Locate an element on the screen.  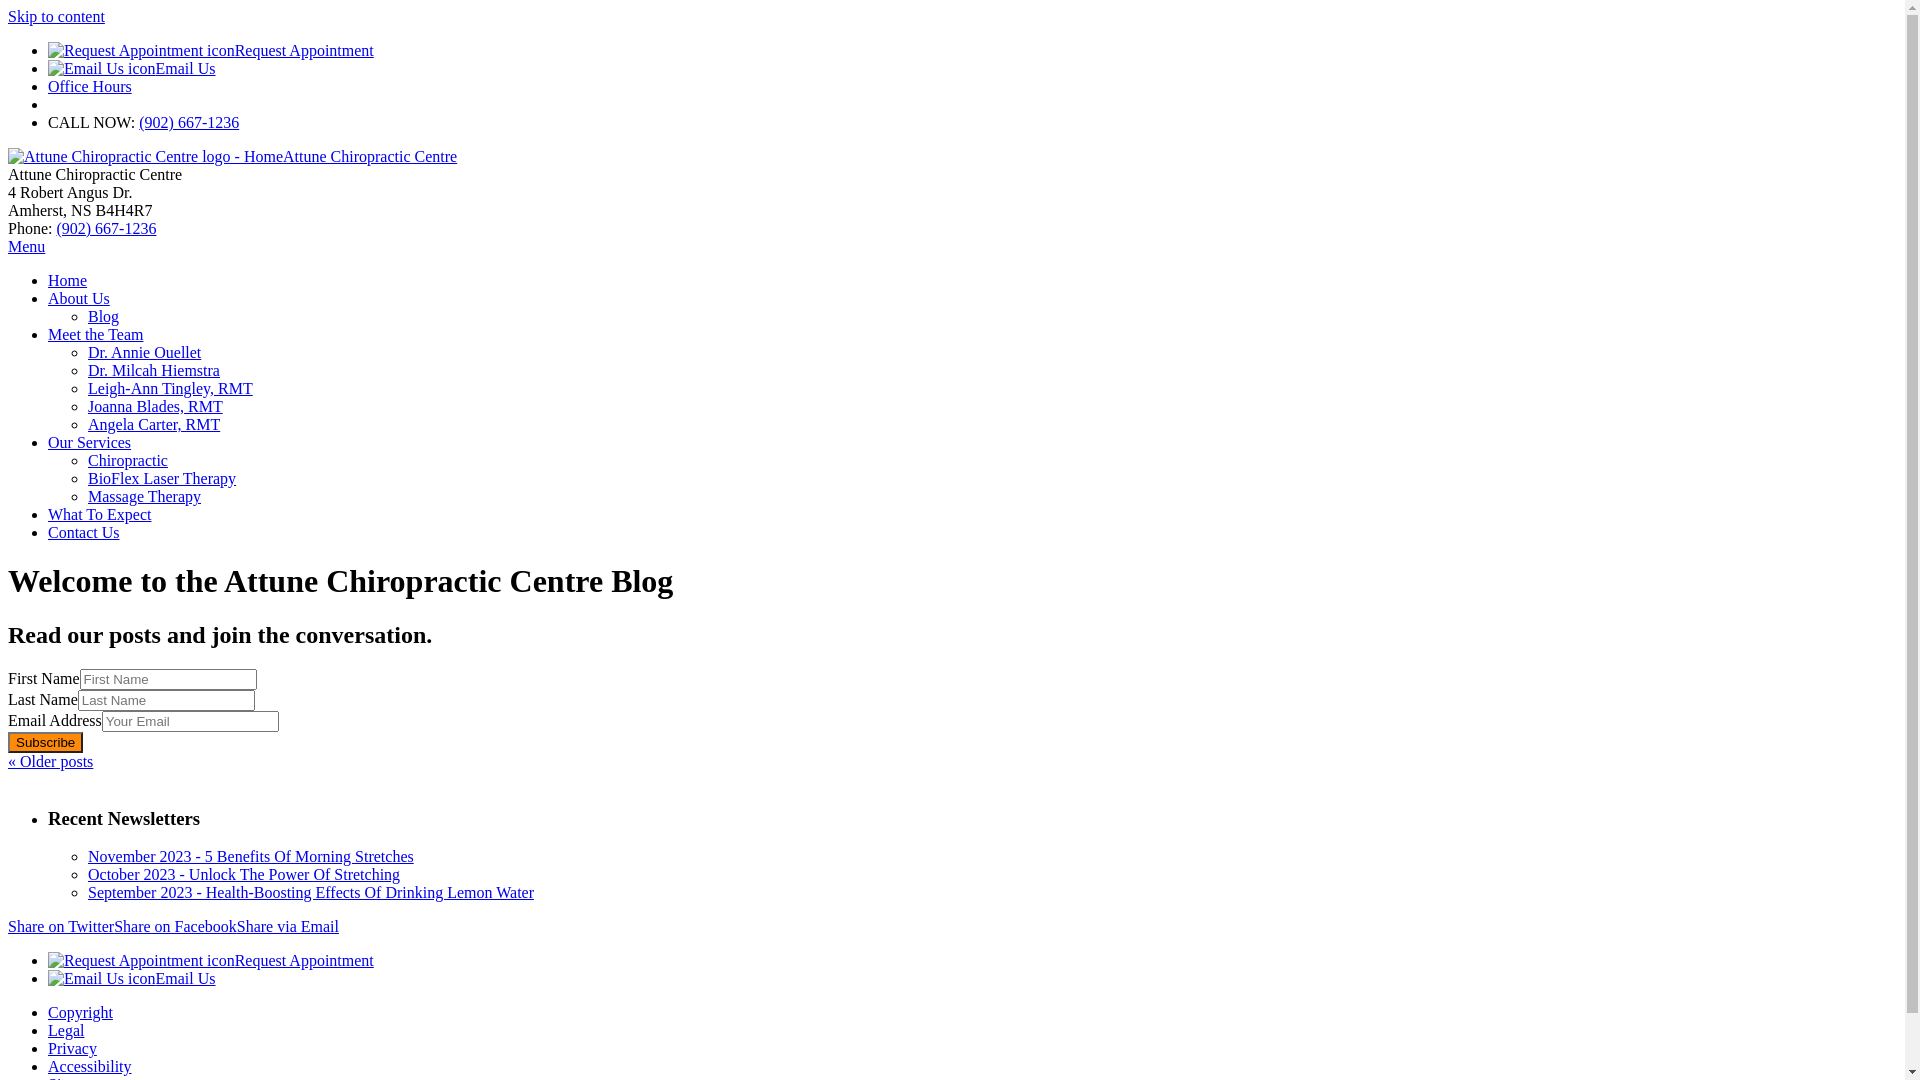
Skip to content is located at coordinates (56, 16).